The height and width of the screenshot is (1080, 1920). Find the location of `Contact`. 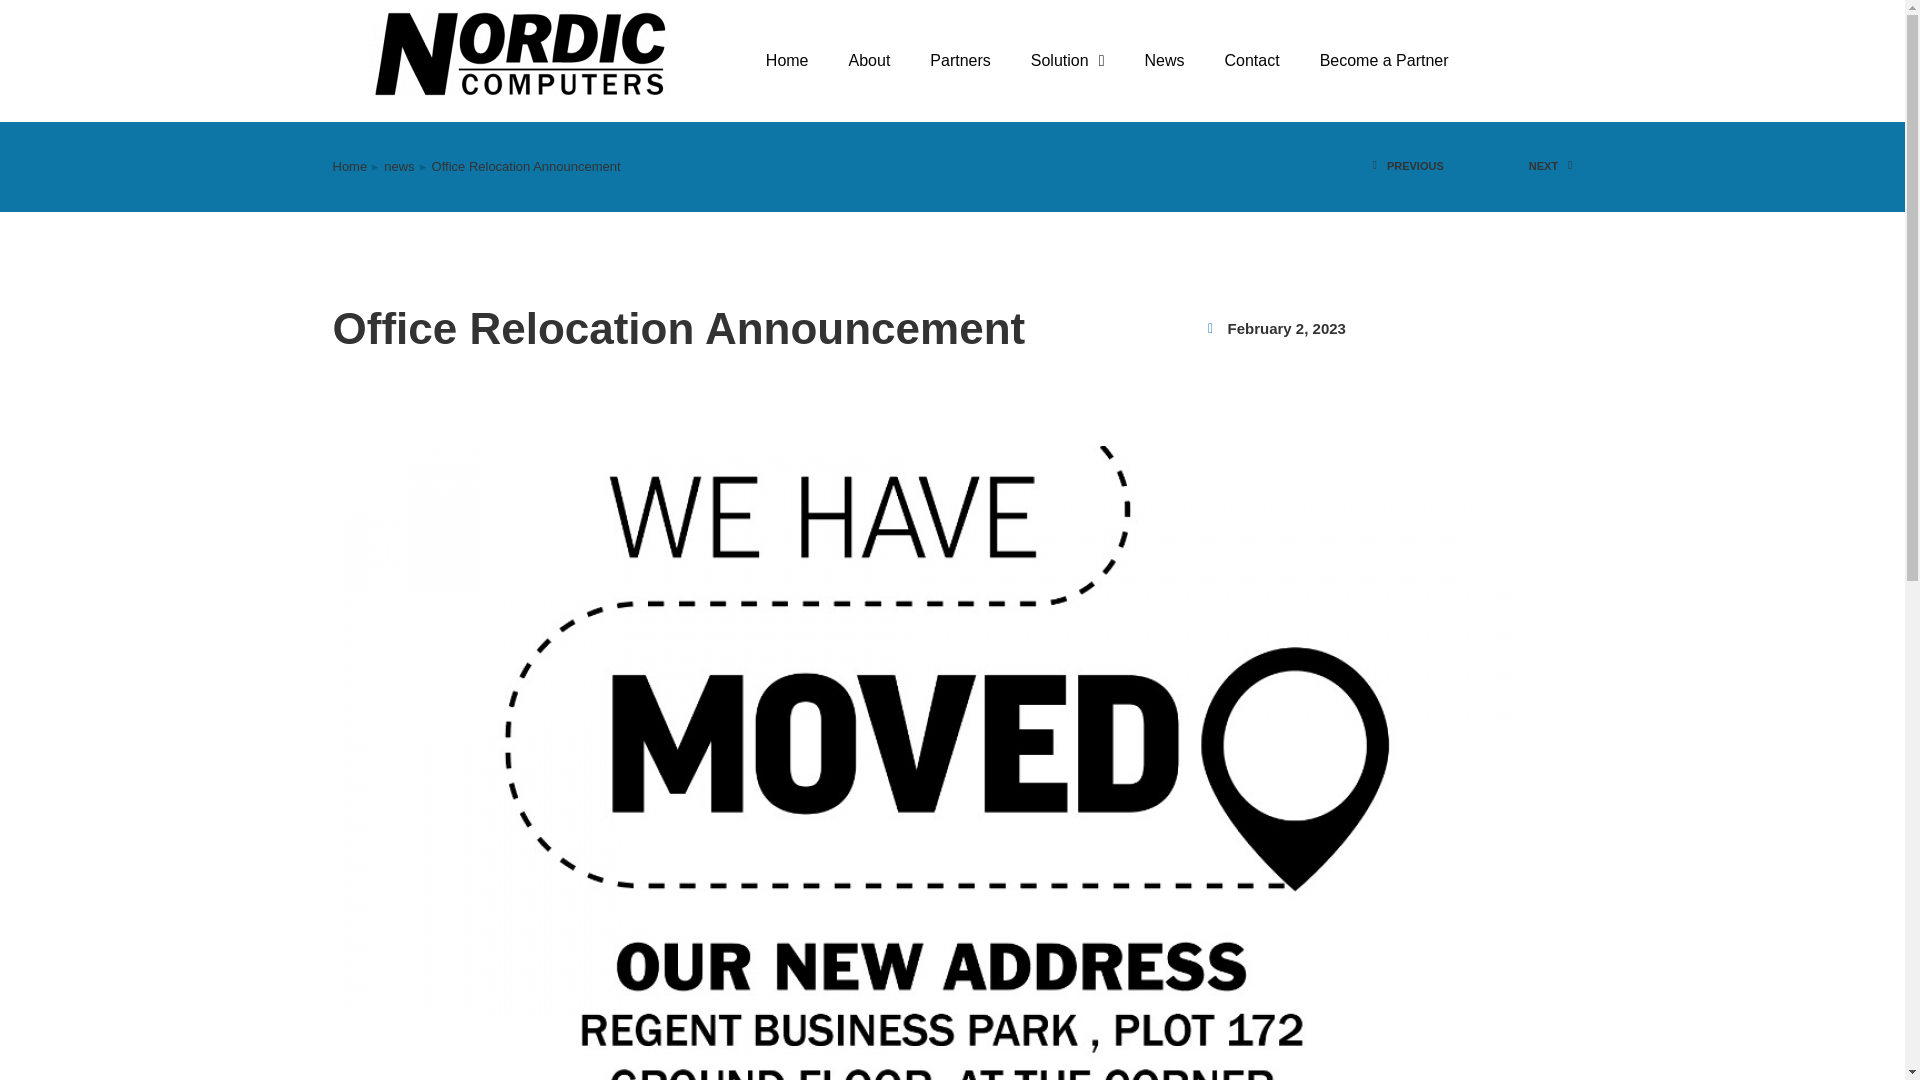

Contact is located at coordinates (1251, 60).